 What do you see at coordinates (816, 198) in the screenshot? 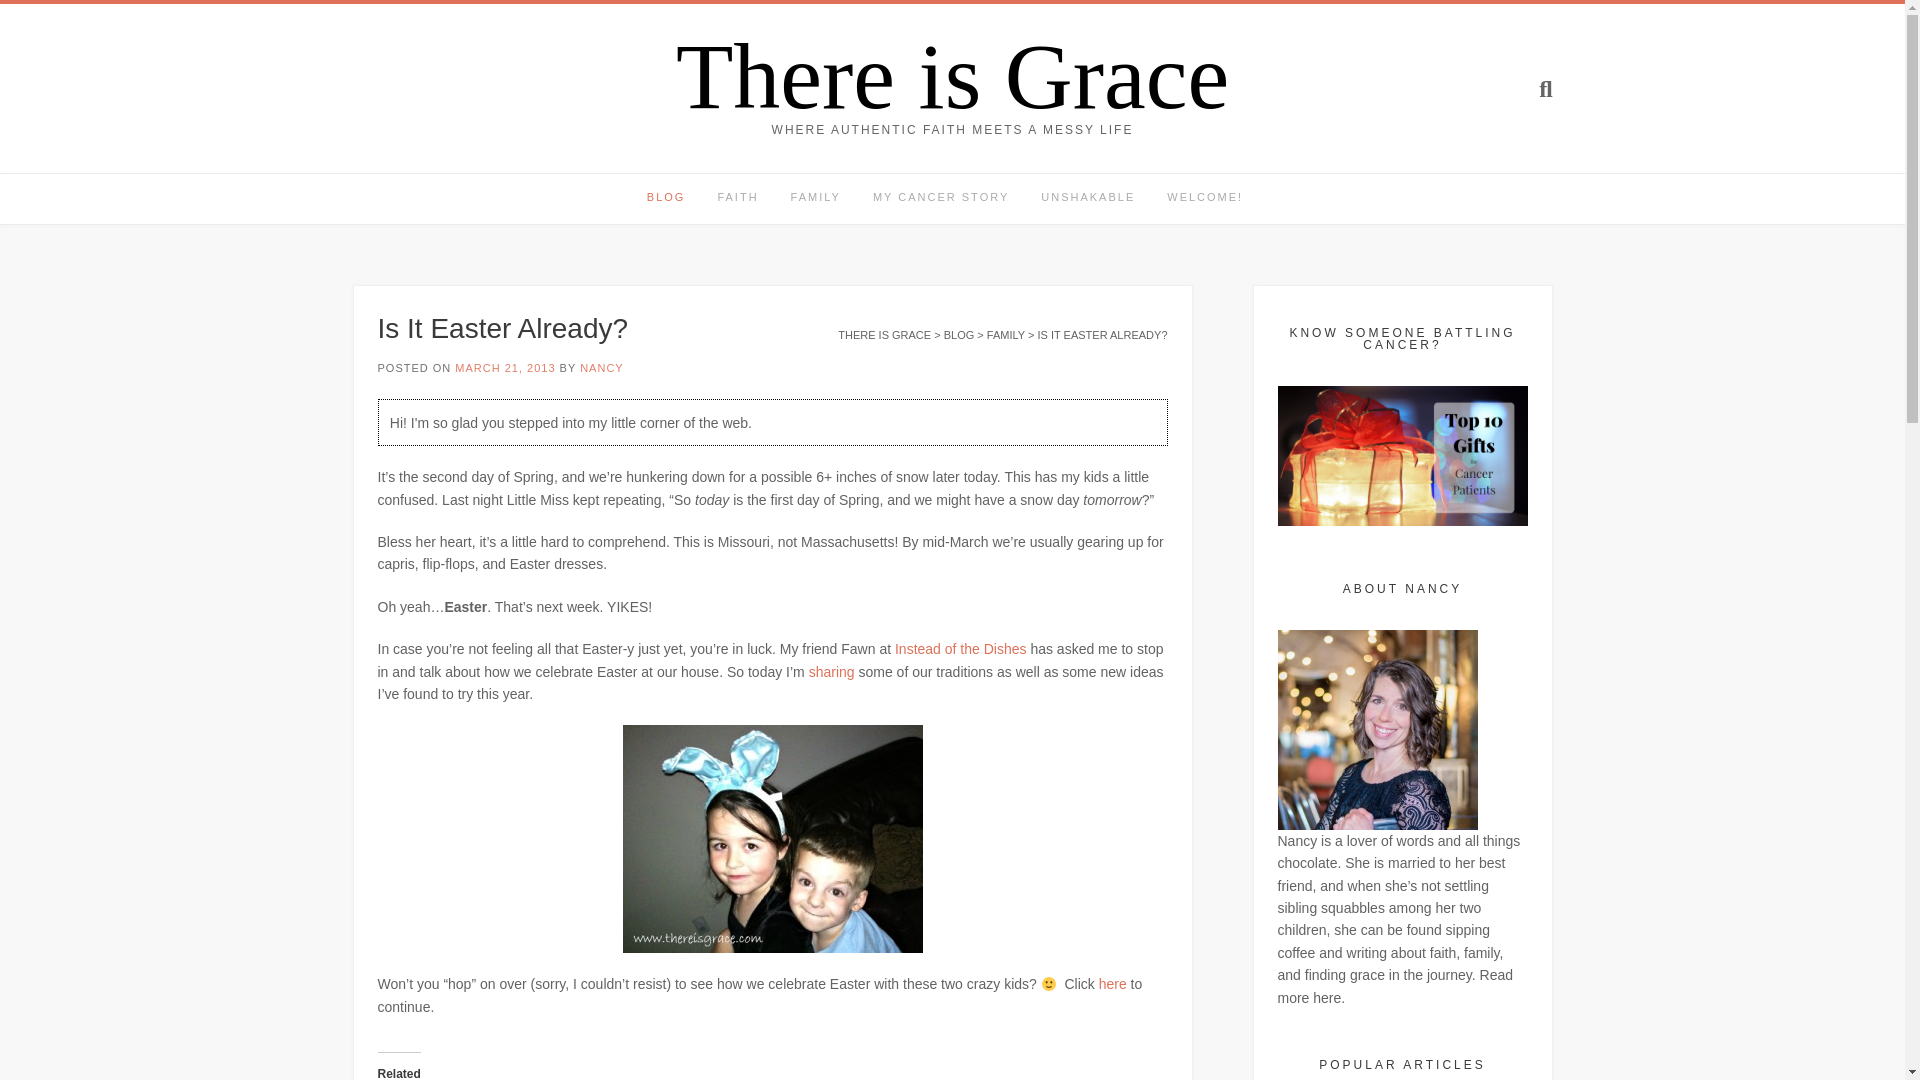
I see `FAMILY` at bounding box center [816, 198].